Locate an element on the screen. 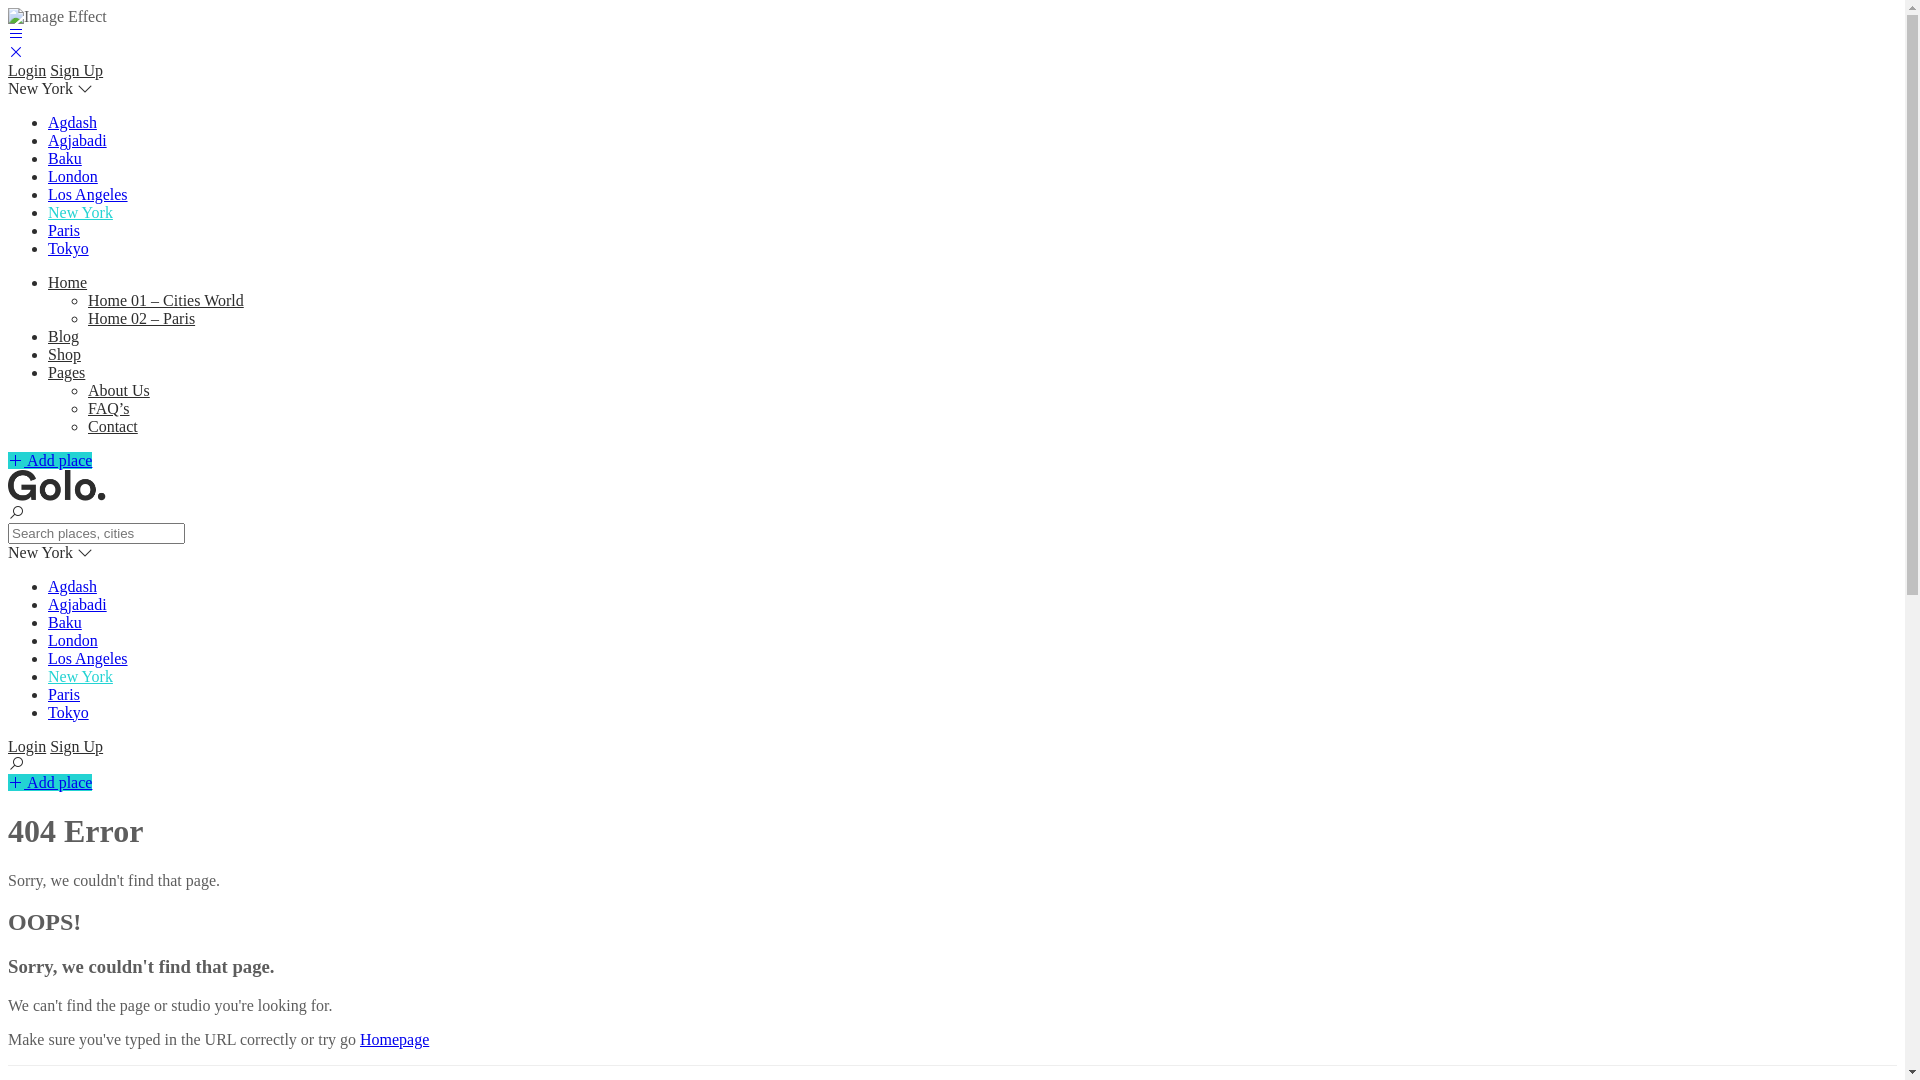  Add place is located at coordinates (50, 460).